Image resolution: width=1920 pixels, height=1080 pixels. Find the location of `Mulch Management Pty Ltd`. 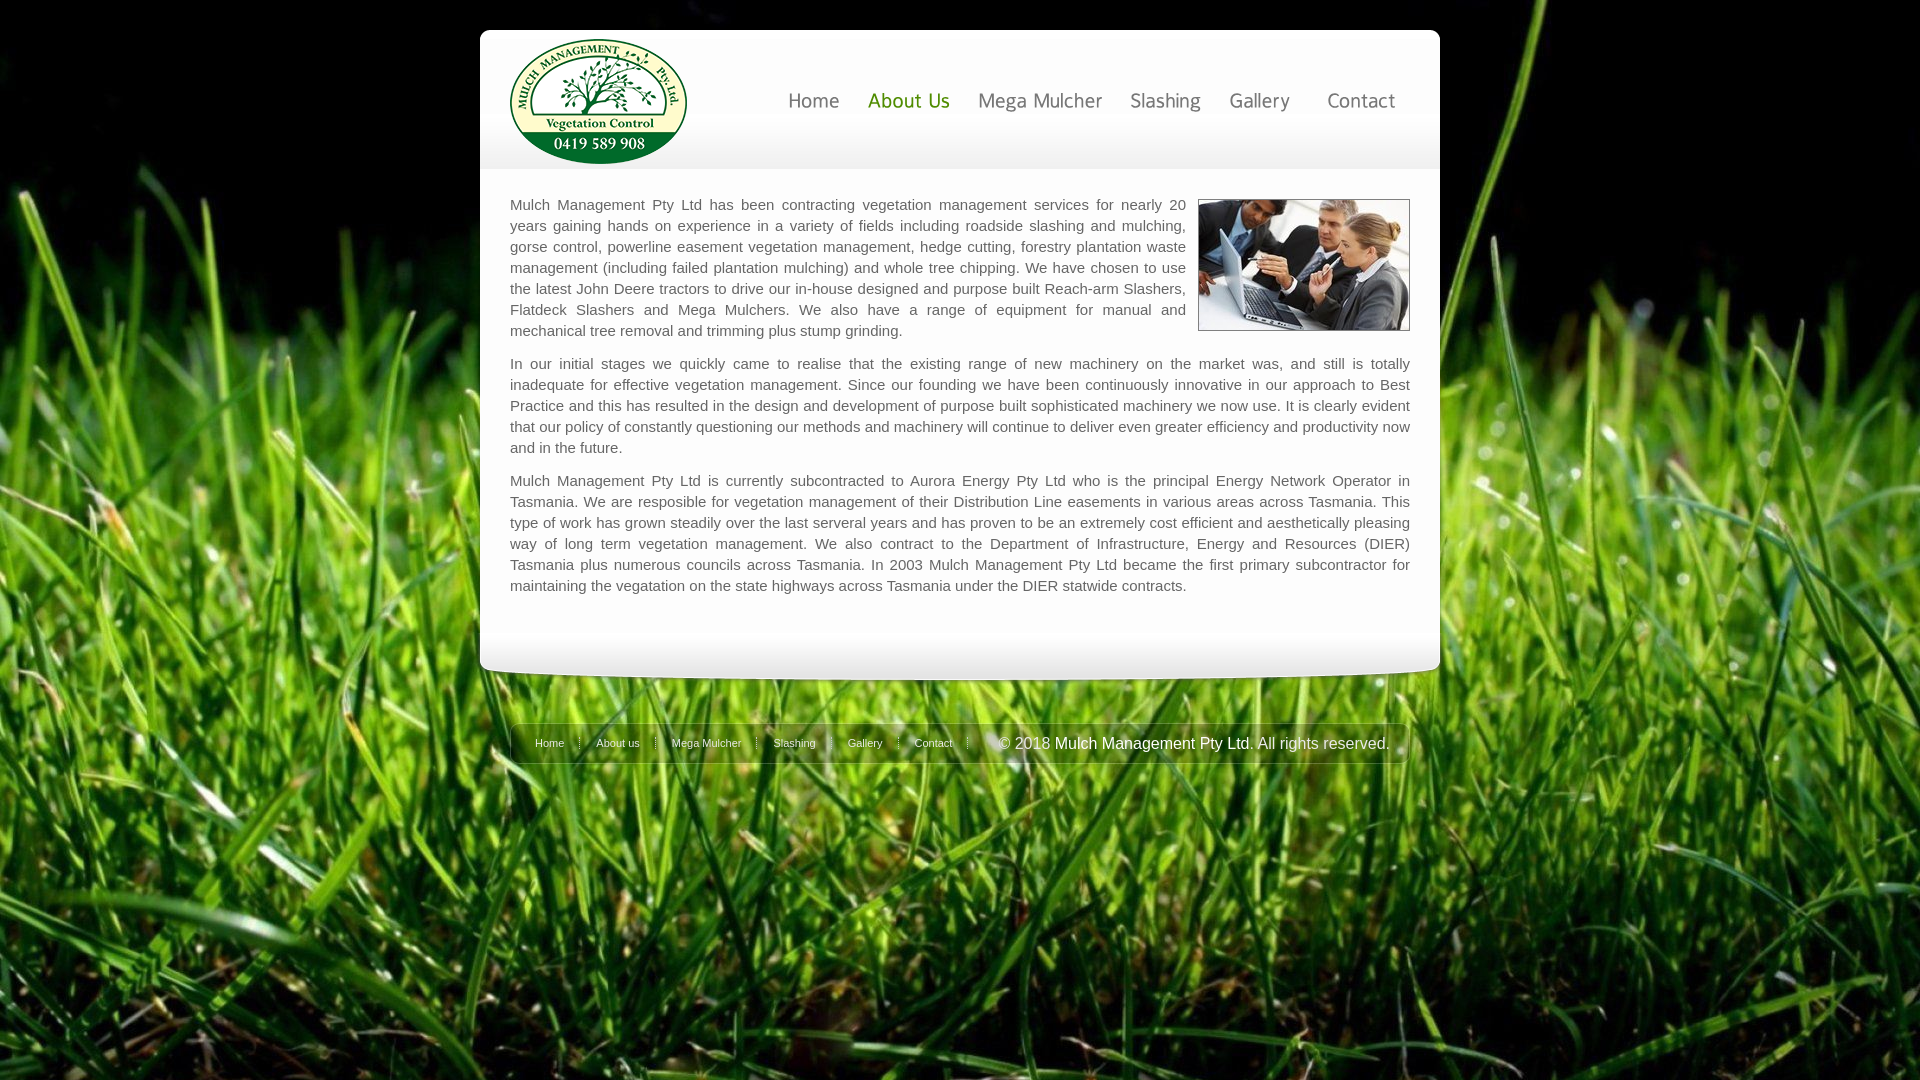

Mulch Management Pty Ltd is located at coordinates (1152, 744).